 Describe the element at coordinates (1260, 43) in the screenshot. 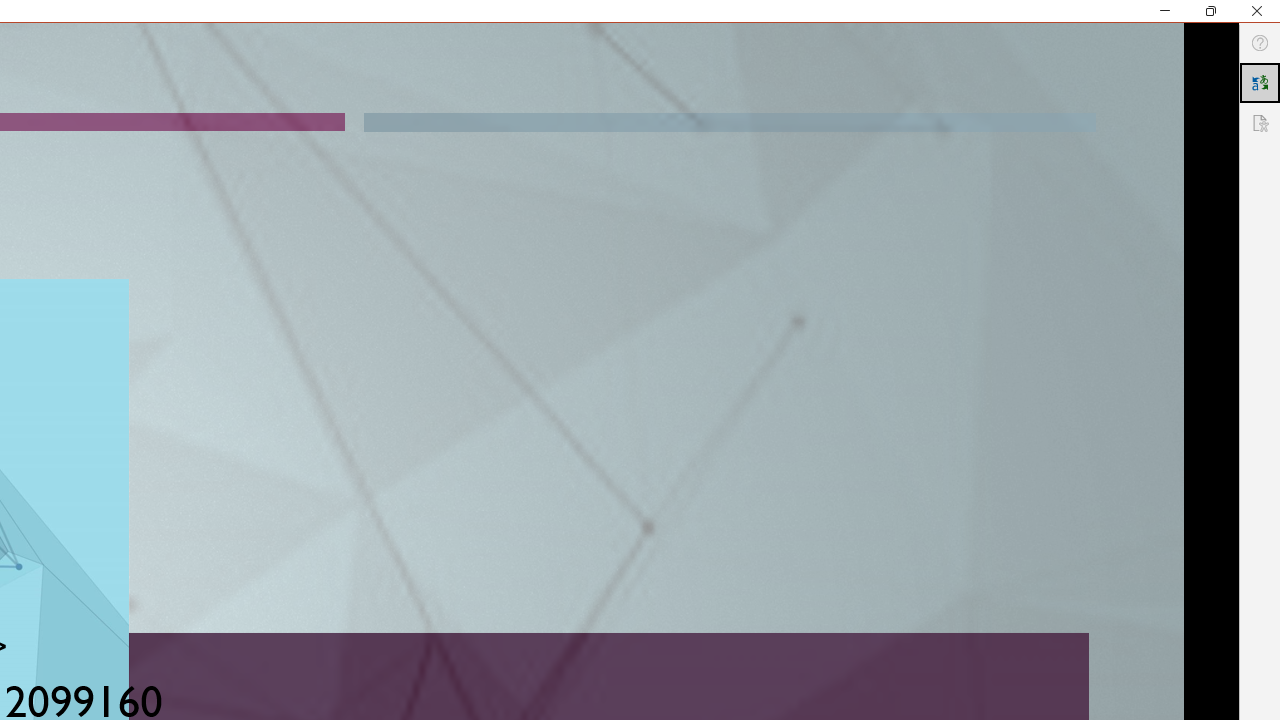

I see `Help` at that location.